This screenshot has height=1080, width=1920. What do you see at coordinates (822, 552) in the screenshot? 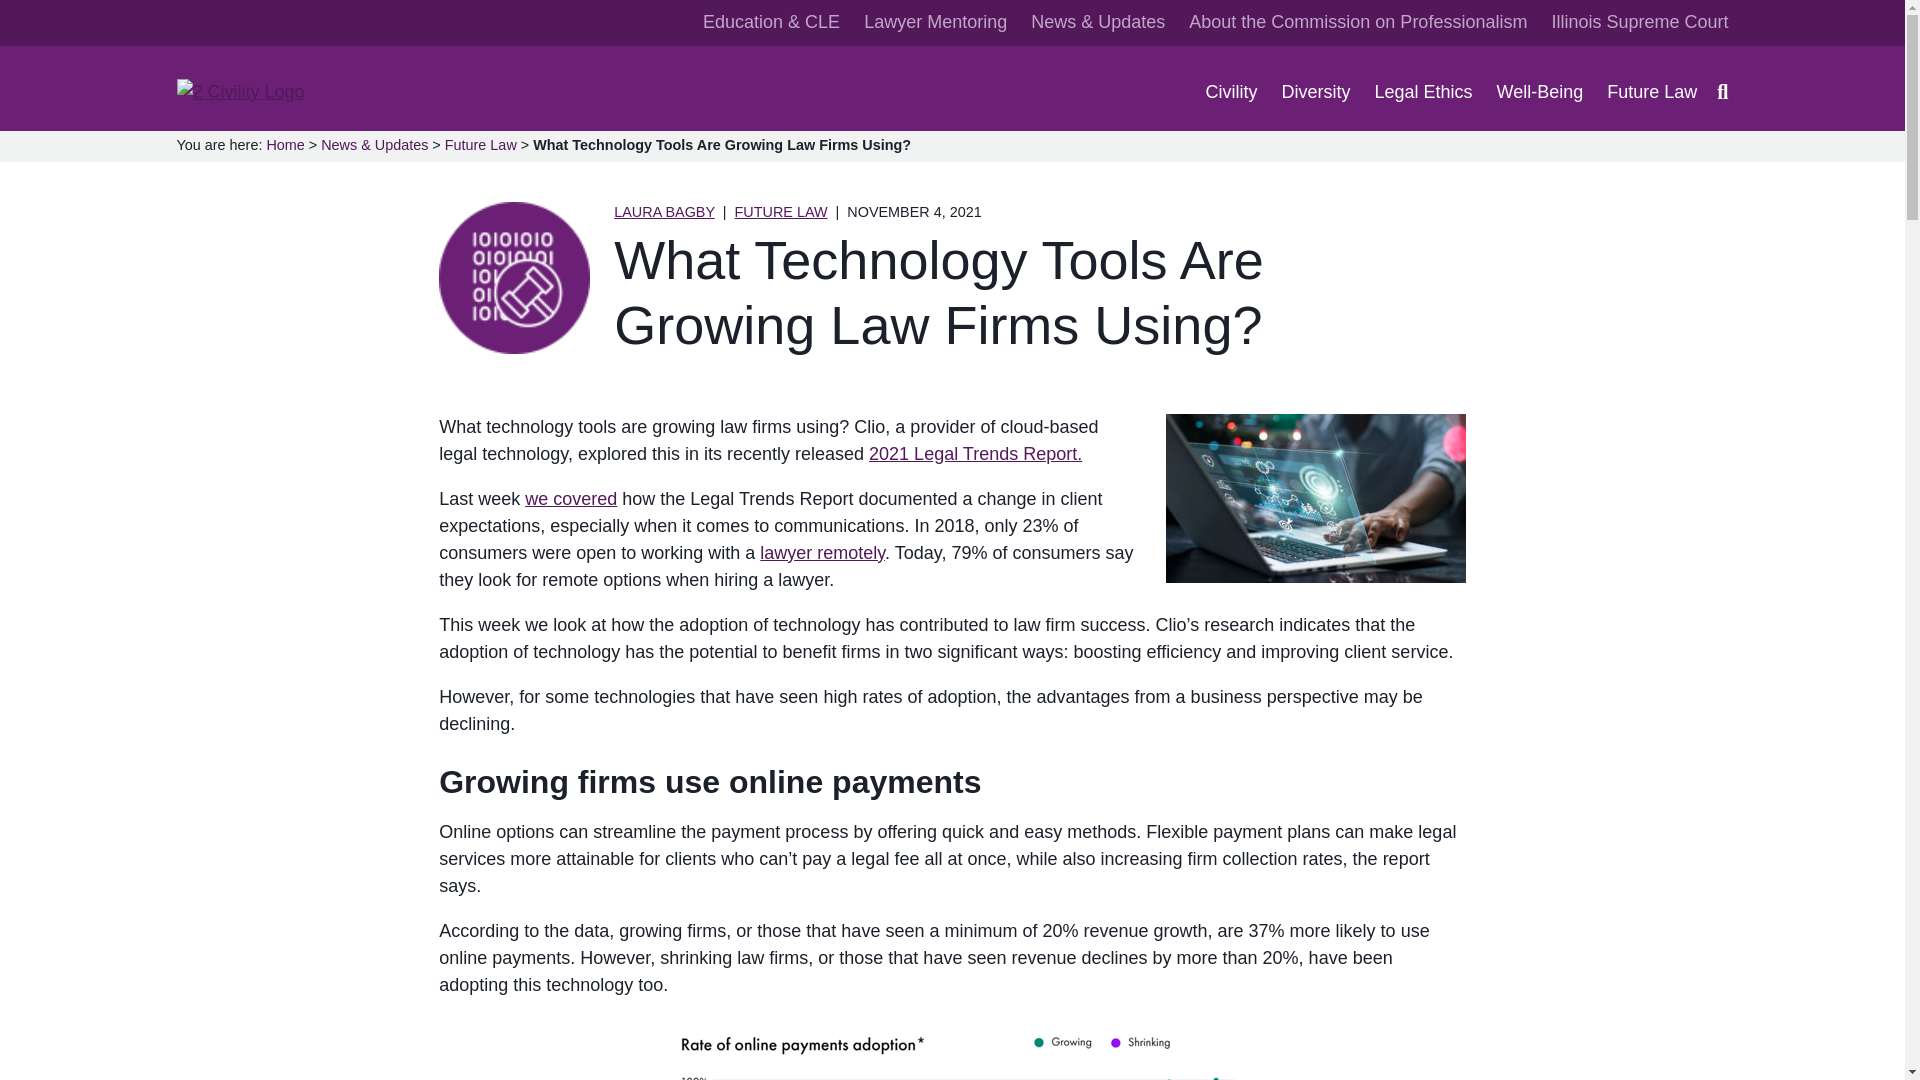
I see `lawyer remotely` at bounding box center [822, 552].